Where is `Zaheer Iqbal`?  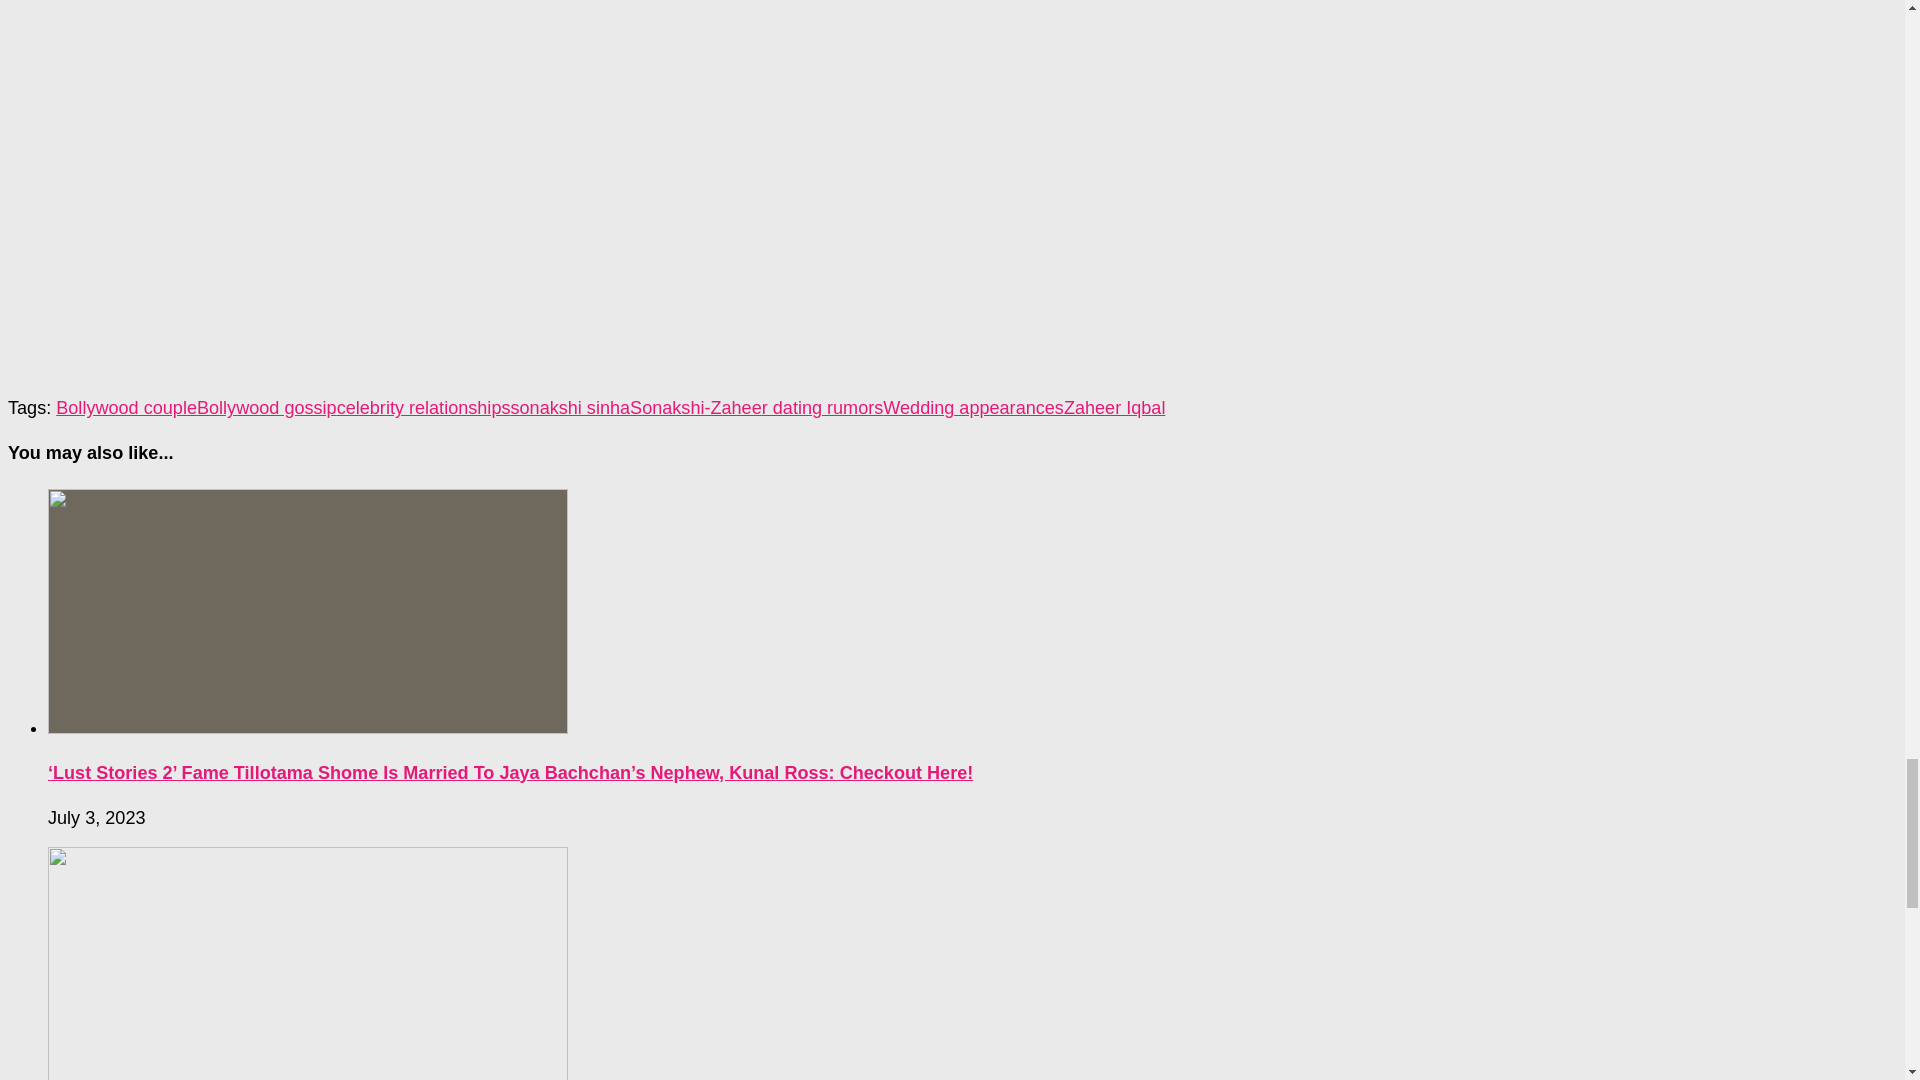
Zaheer Iqbal is located at coordinates (1114, 408).